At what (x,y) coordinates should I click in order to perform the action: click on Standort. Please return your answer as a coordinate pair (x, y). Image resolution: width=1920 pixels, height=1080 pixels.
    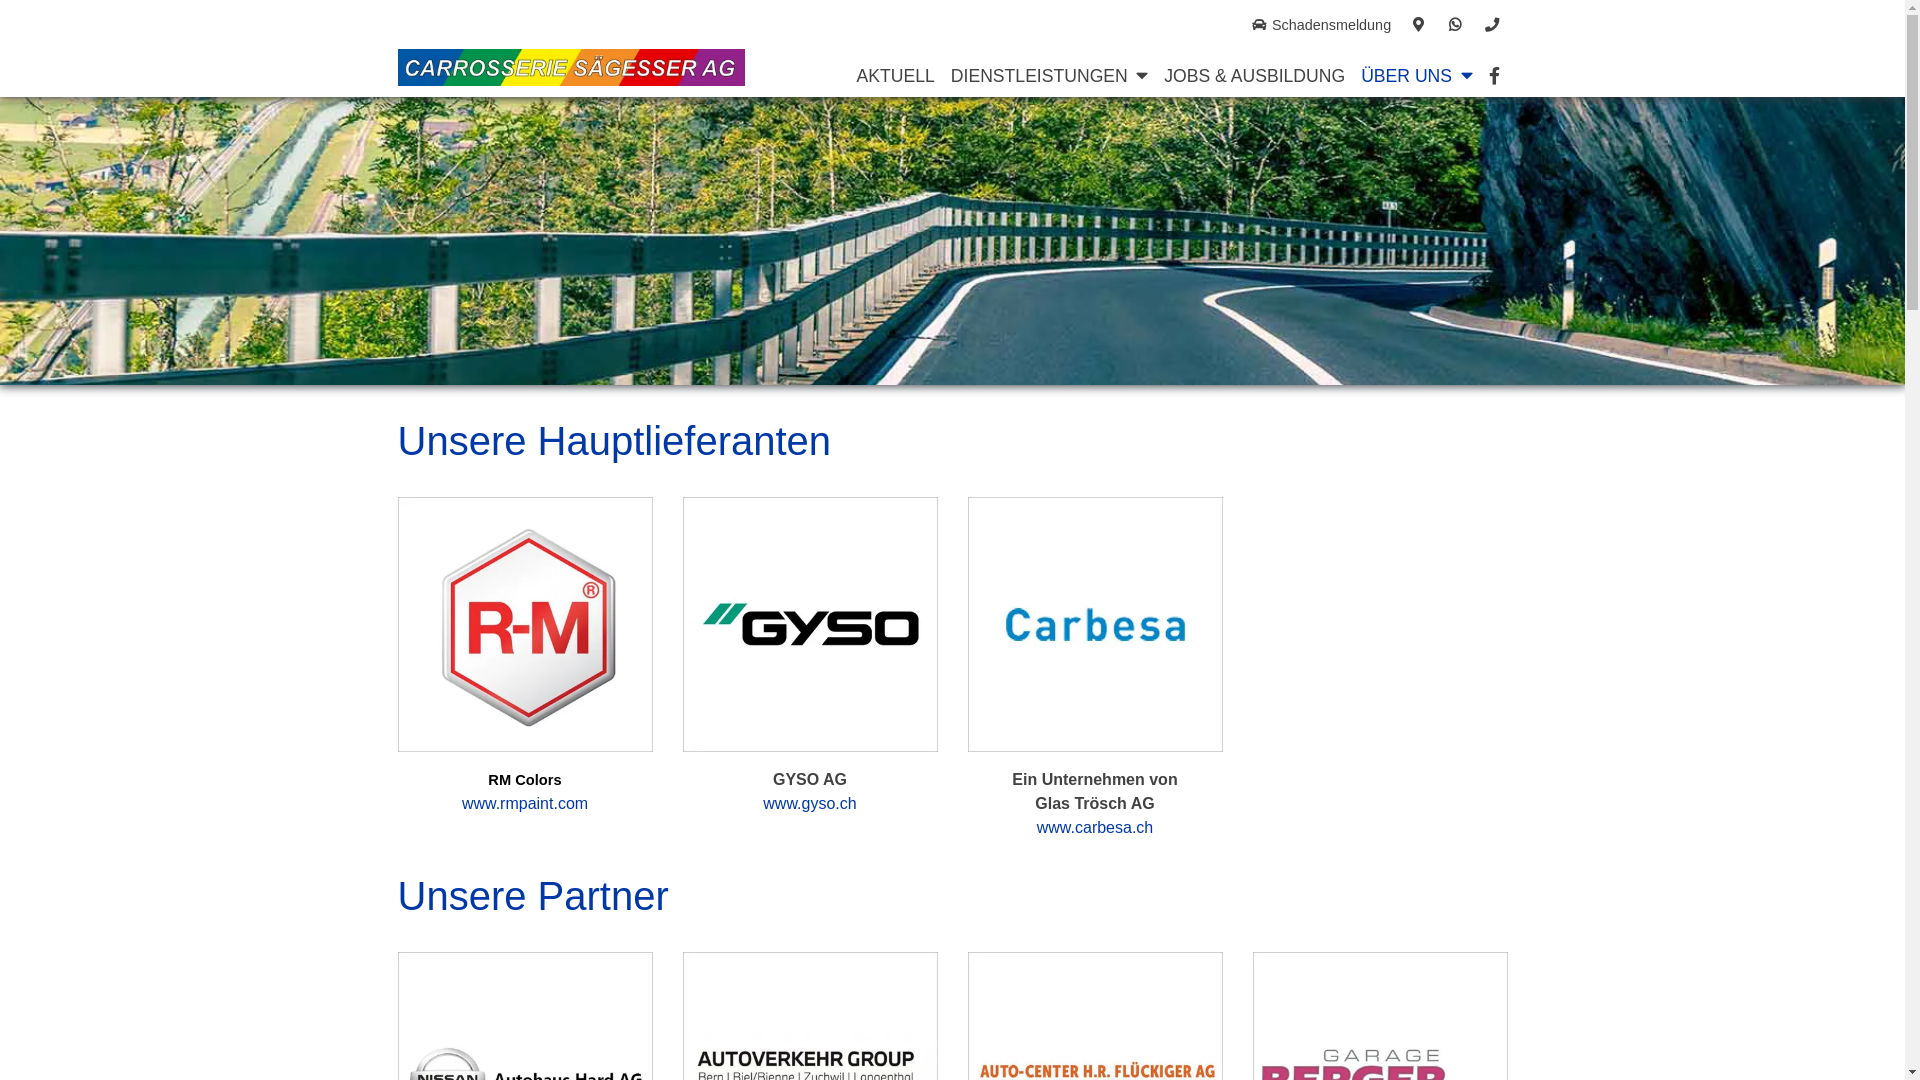
    Looking at the image, I should click on (1419, 26).